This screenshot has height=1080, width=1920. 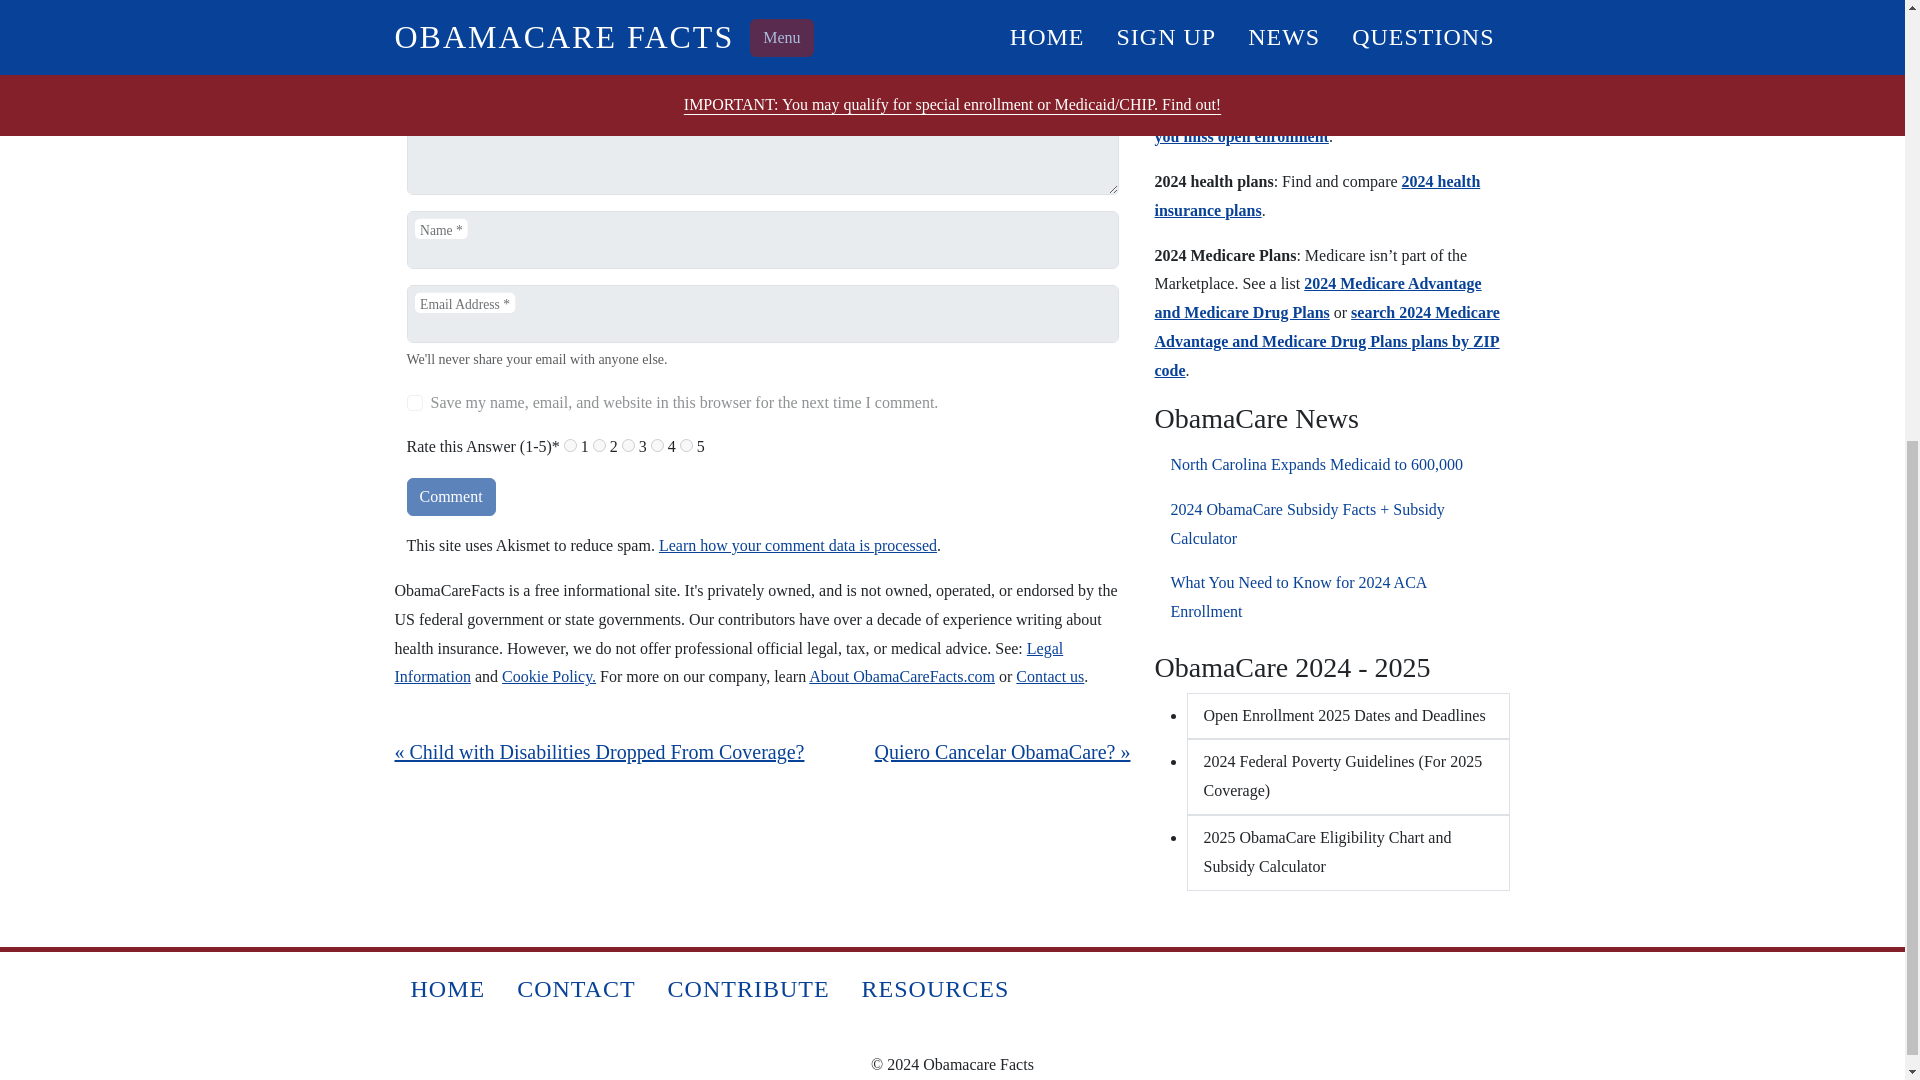 What do you see at coordinates (1327, 94) in the screenshot?
I see `Change Obamacare plans` at bounding box center [1327, 94].